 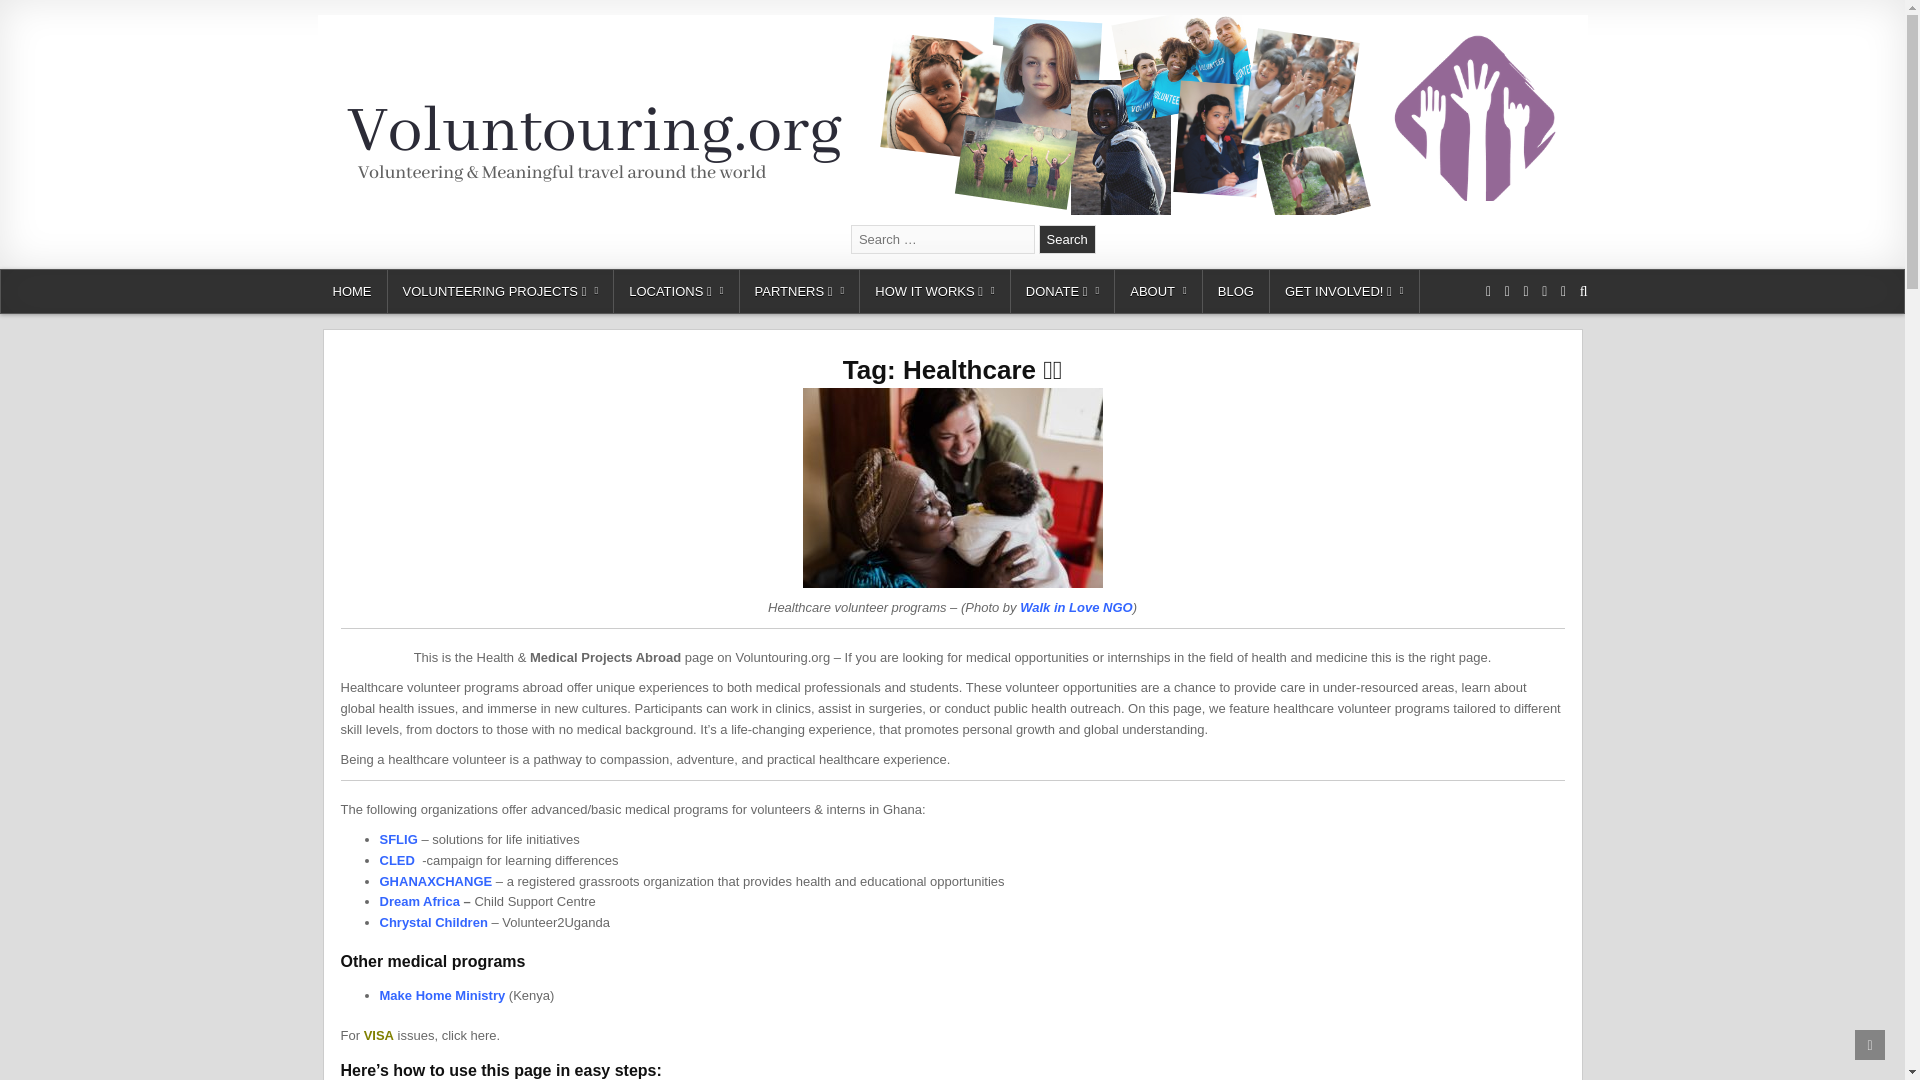 I want to click on HOME, so click(x=352, y=292).